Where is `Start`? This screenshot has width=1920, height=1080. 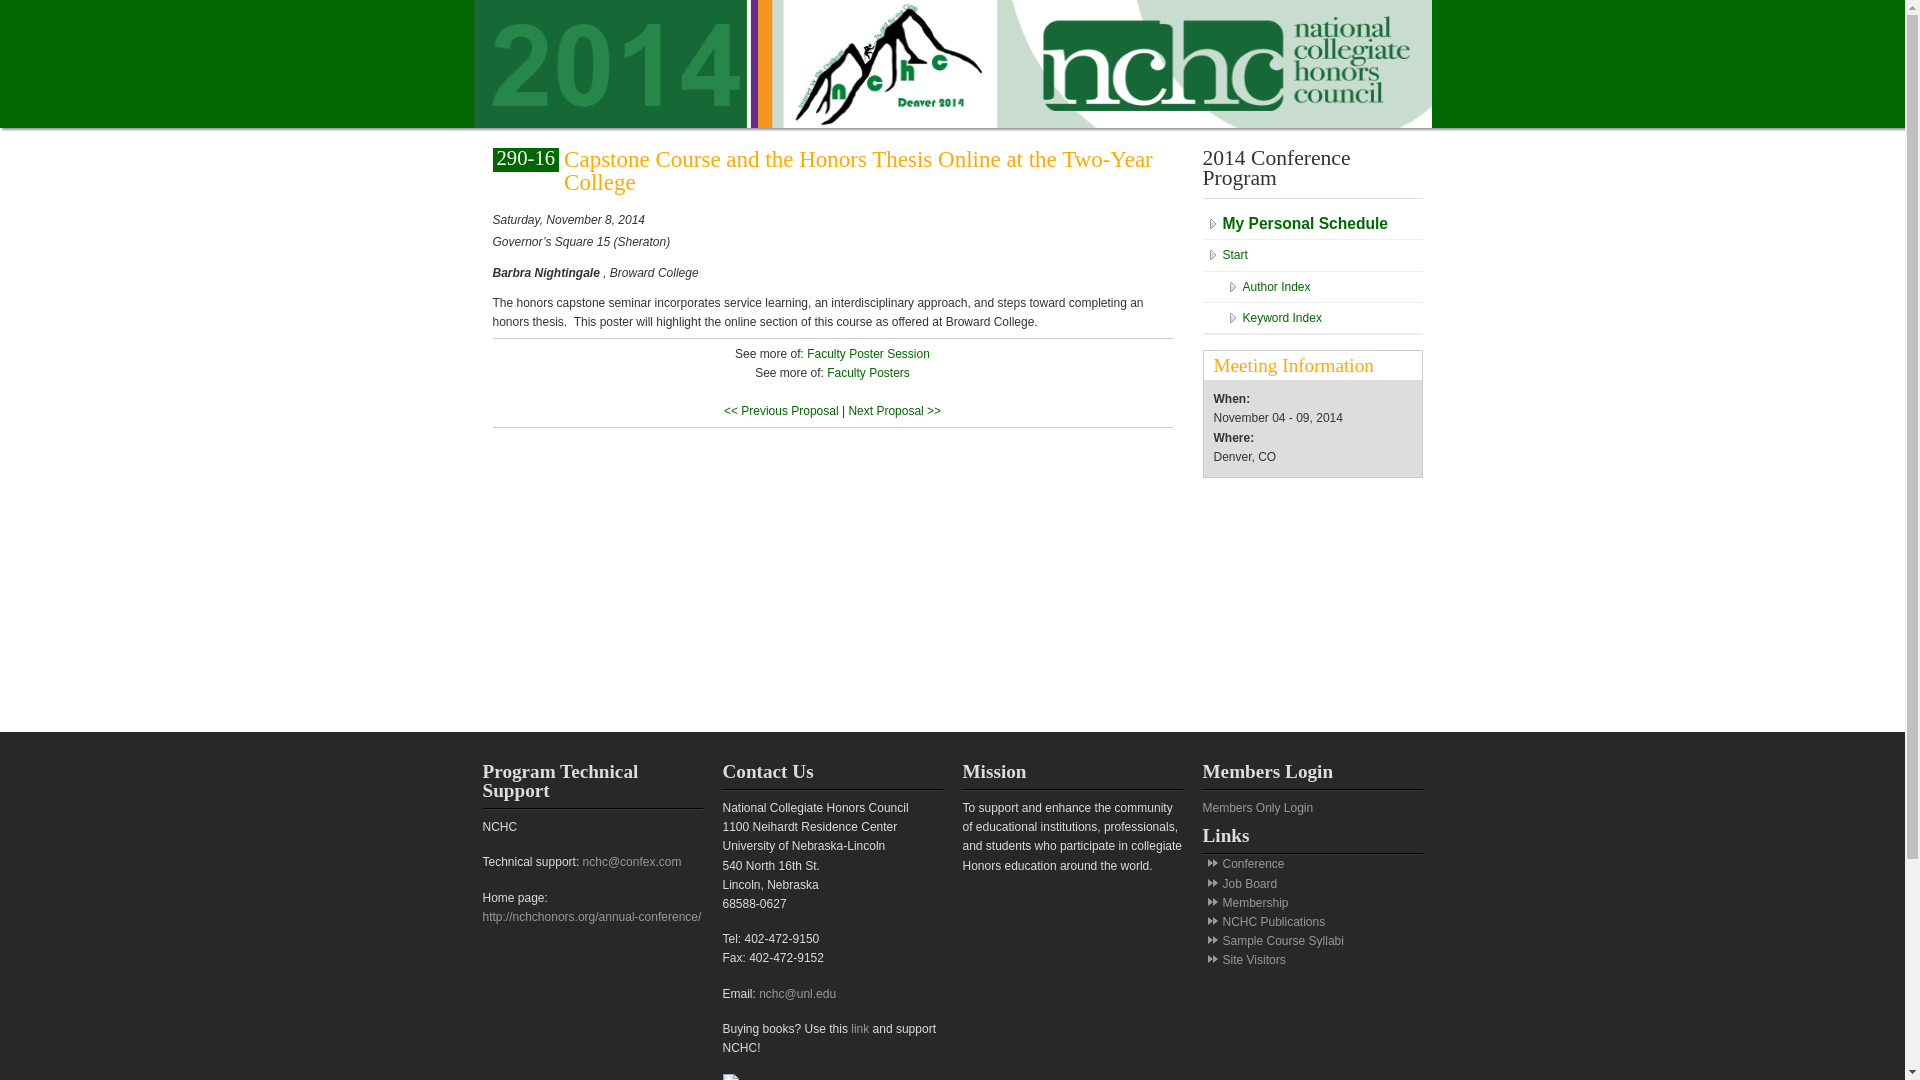
Start is located at coordinates (1312, 254).